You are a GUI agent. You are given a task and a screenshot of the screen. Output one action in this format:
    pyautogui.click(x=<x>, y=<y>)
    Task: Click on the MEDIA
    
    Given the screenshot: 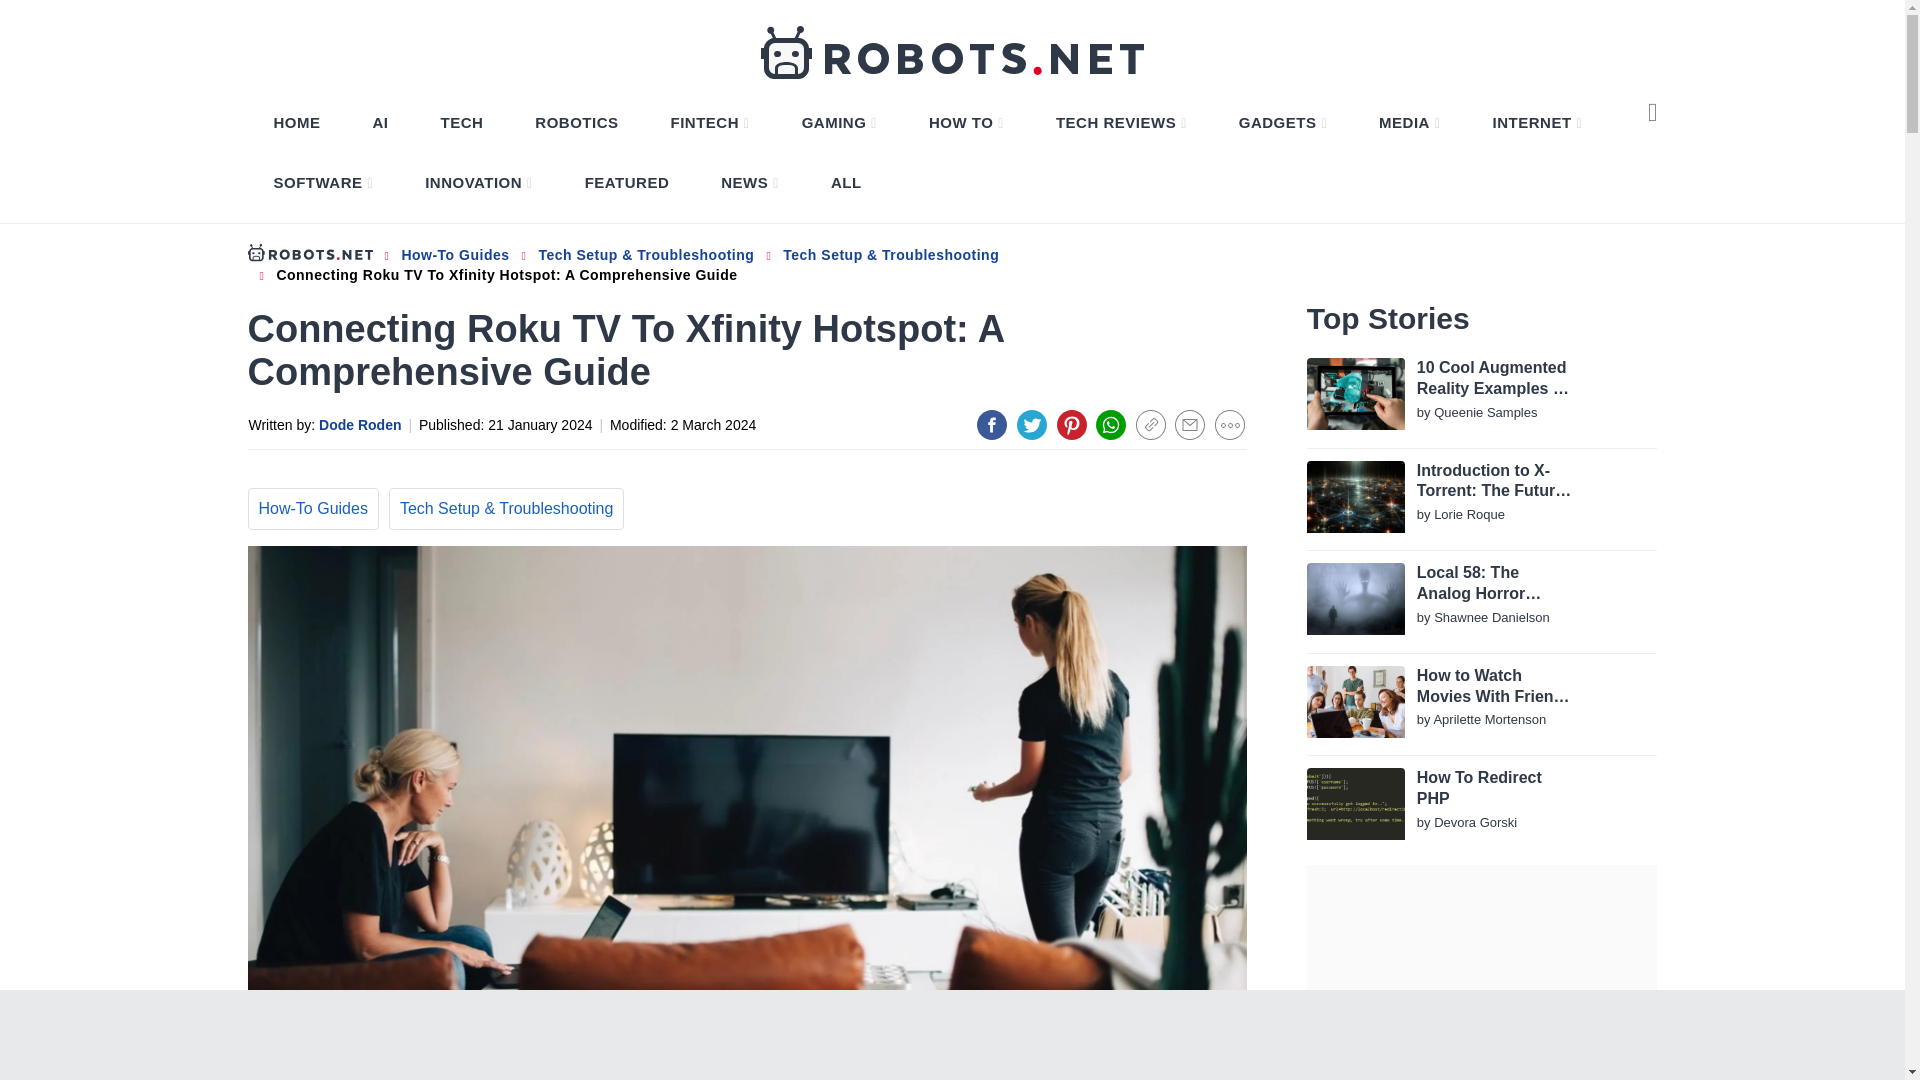 What is the action you would take?
    pyautogui.click(x=1408, y=122)
    